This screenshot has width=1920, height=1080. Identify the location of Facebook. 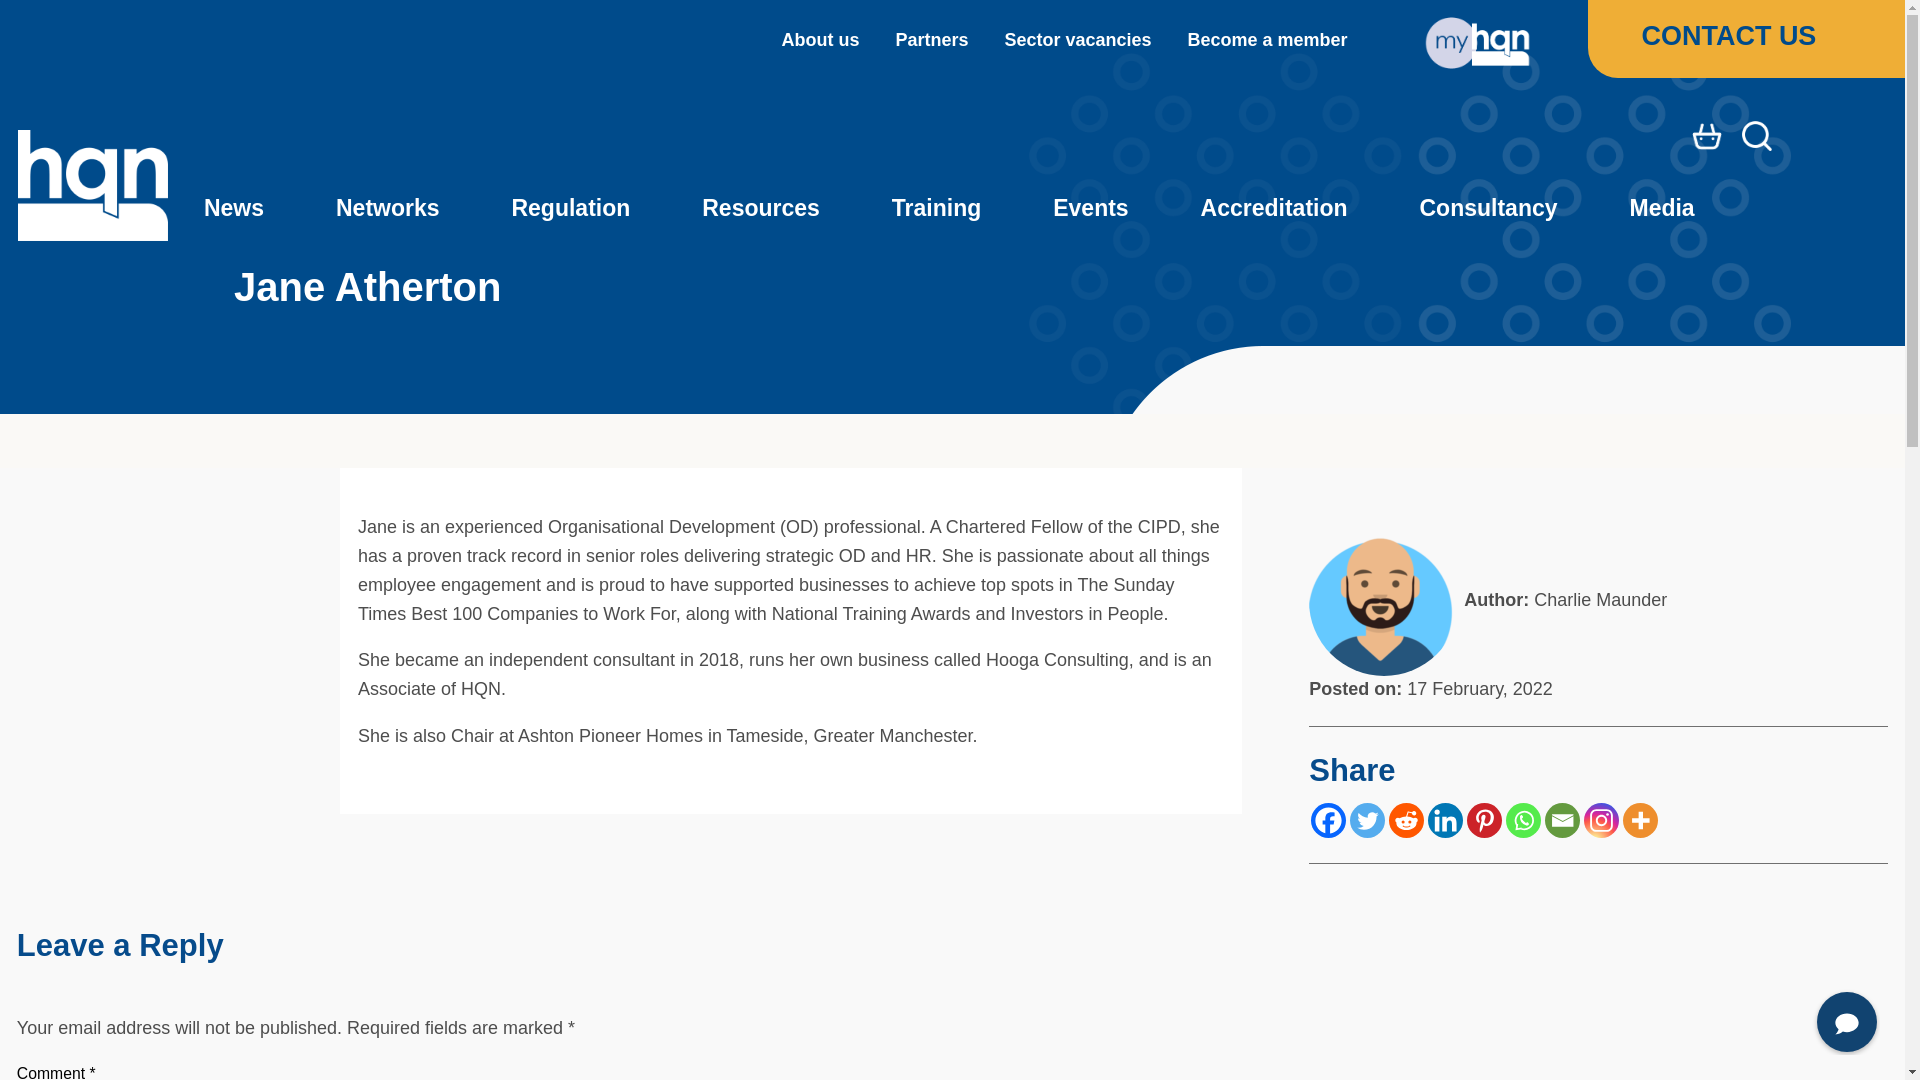
(1328, 820).